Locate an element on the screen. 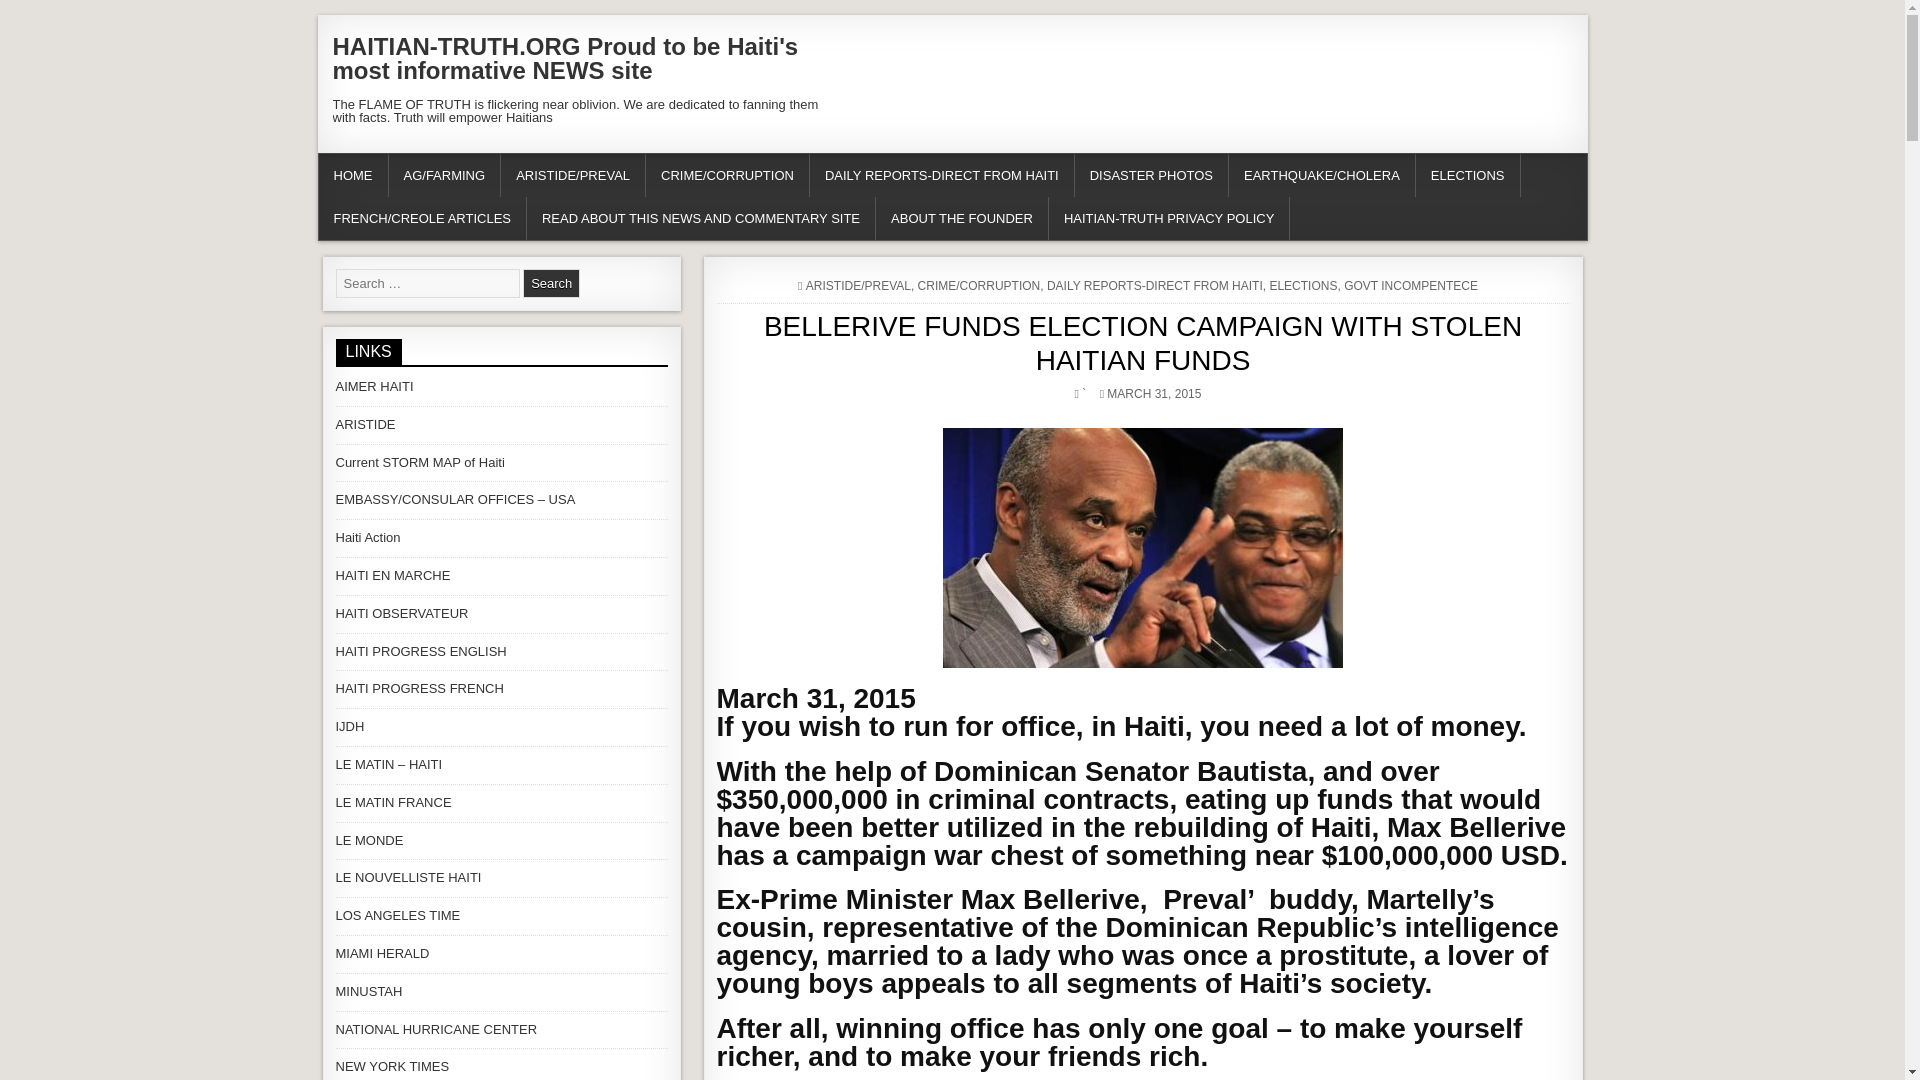  DAILY REPORTS-DIRECT FROM HAITI is located at coordinates (1154, 285).